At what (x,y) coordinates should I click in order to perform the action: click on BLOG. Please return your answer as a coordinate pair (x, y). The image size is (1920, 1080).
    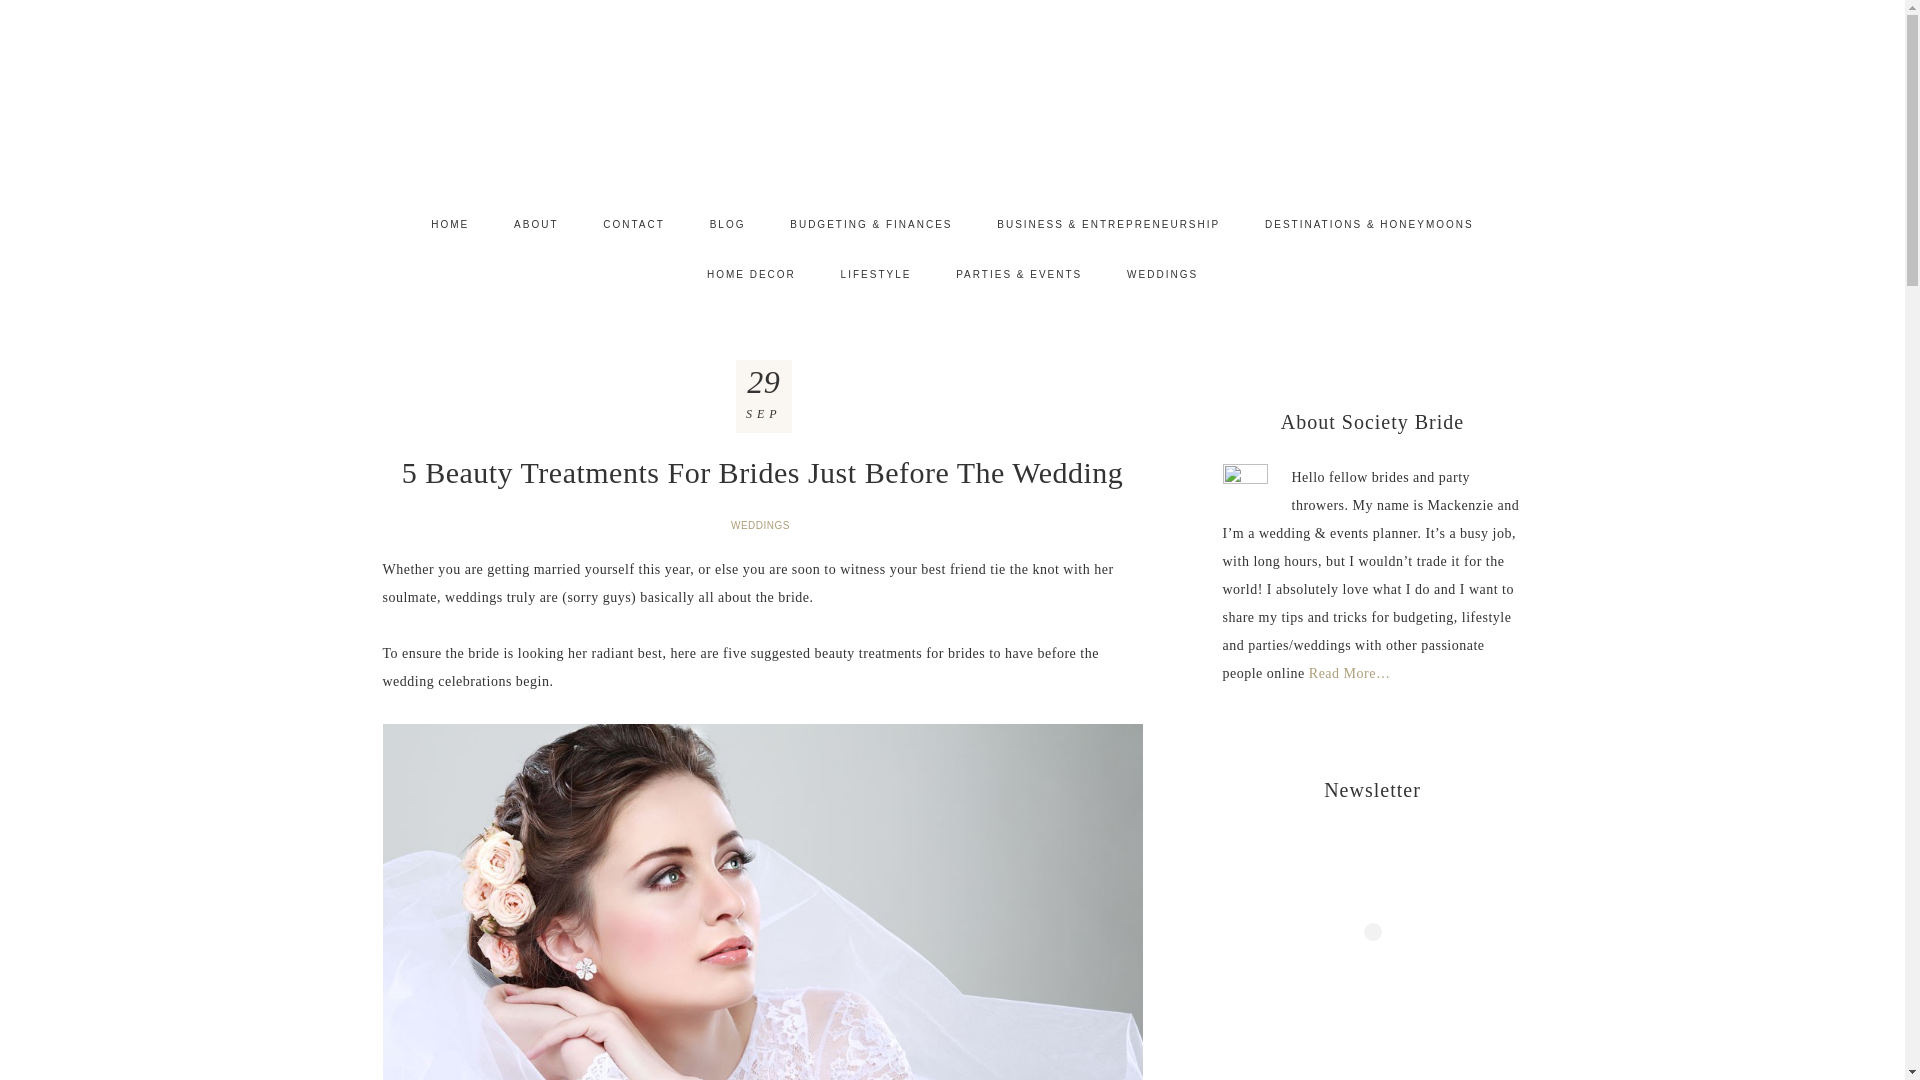
    Looking at the image, I should click on (728, 224).